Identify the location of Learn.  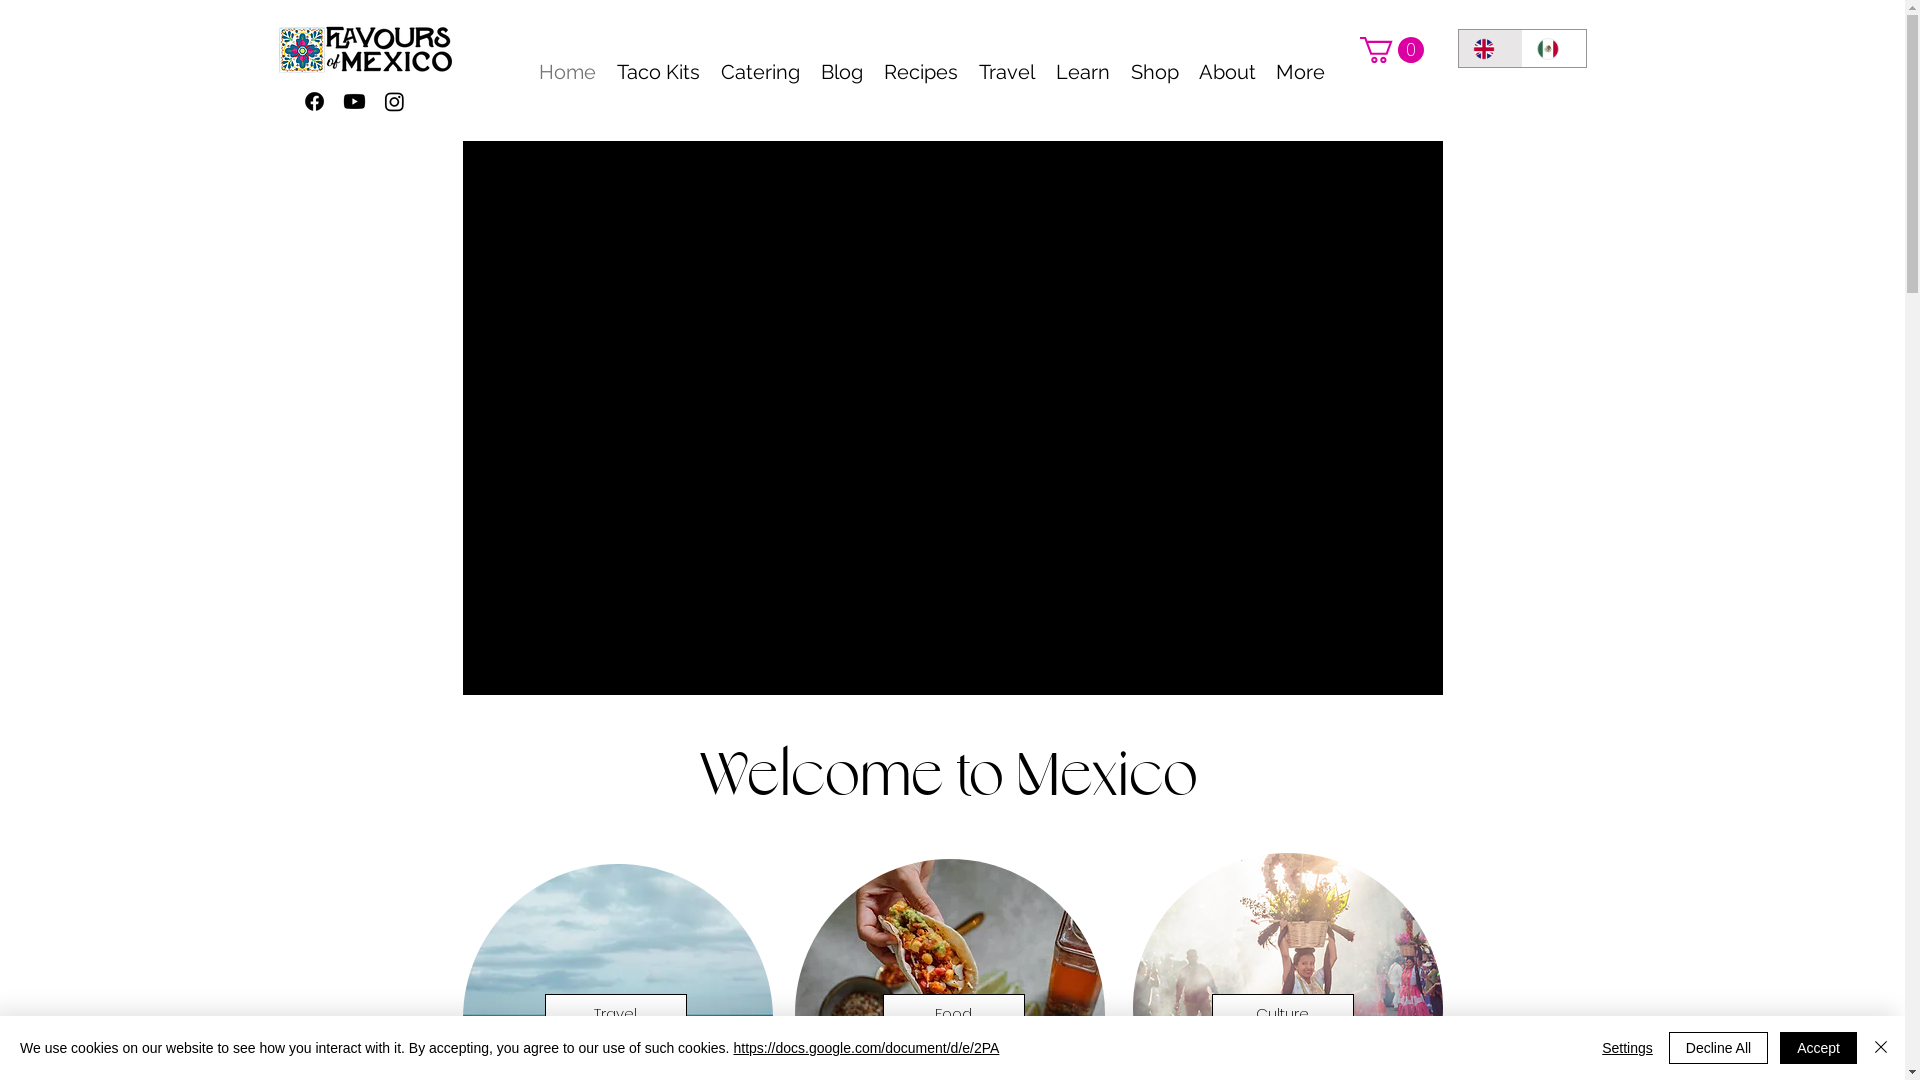
(1084, 72).